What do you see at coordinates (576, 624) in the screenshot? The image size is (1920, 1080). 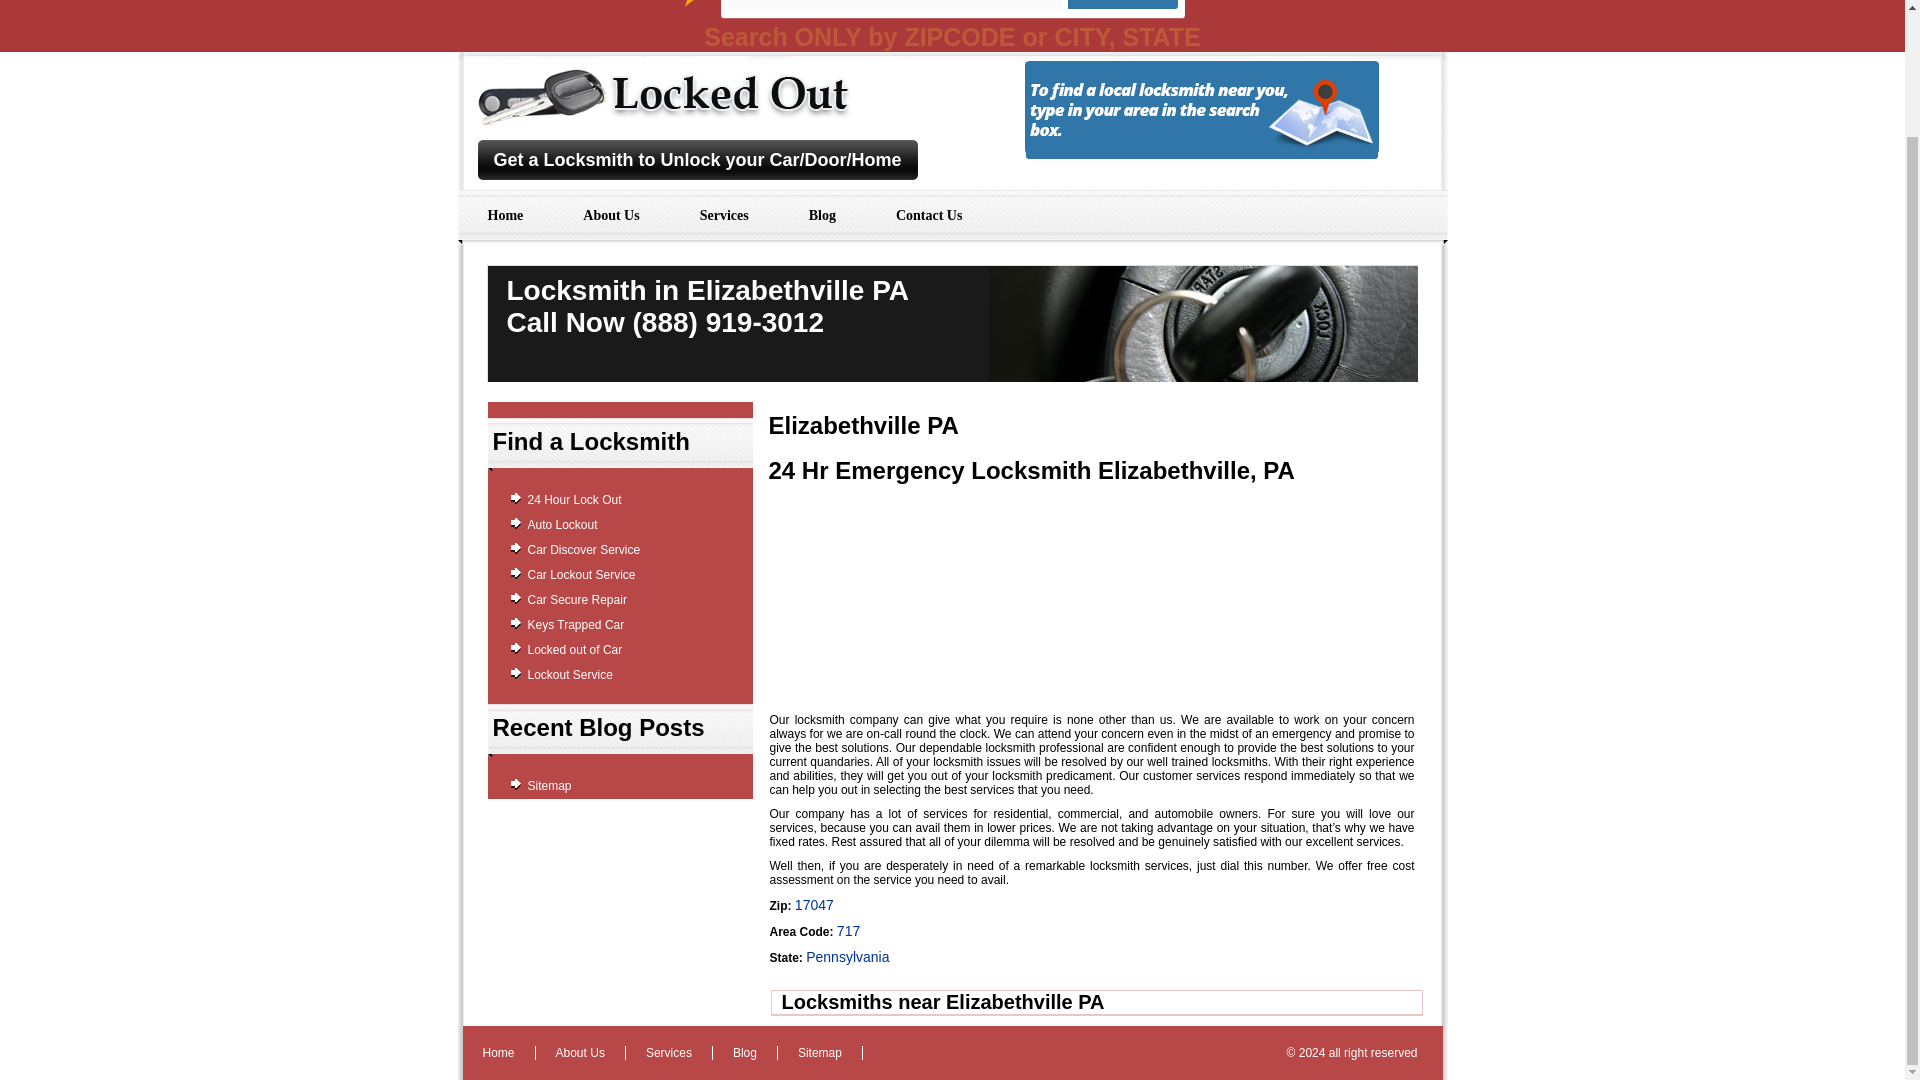 I see `Keys Trapped Car` at bounding box center [576, 624].